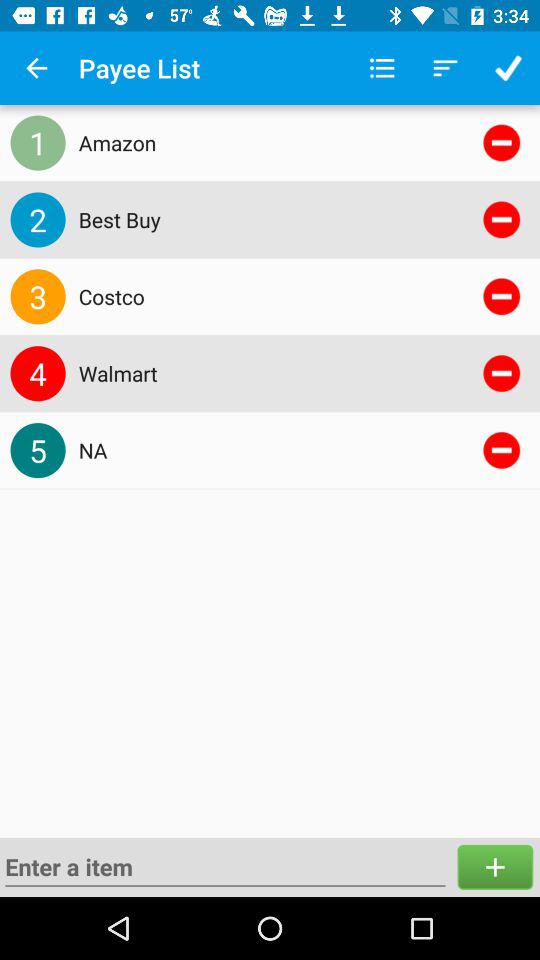 This screenshot has width=540, height=960. Describe the element at coordinates (502, 450) in the screenshot. I see `click on the symbol whch is right hand side of the text na` at that location.